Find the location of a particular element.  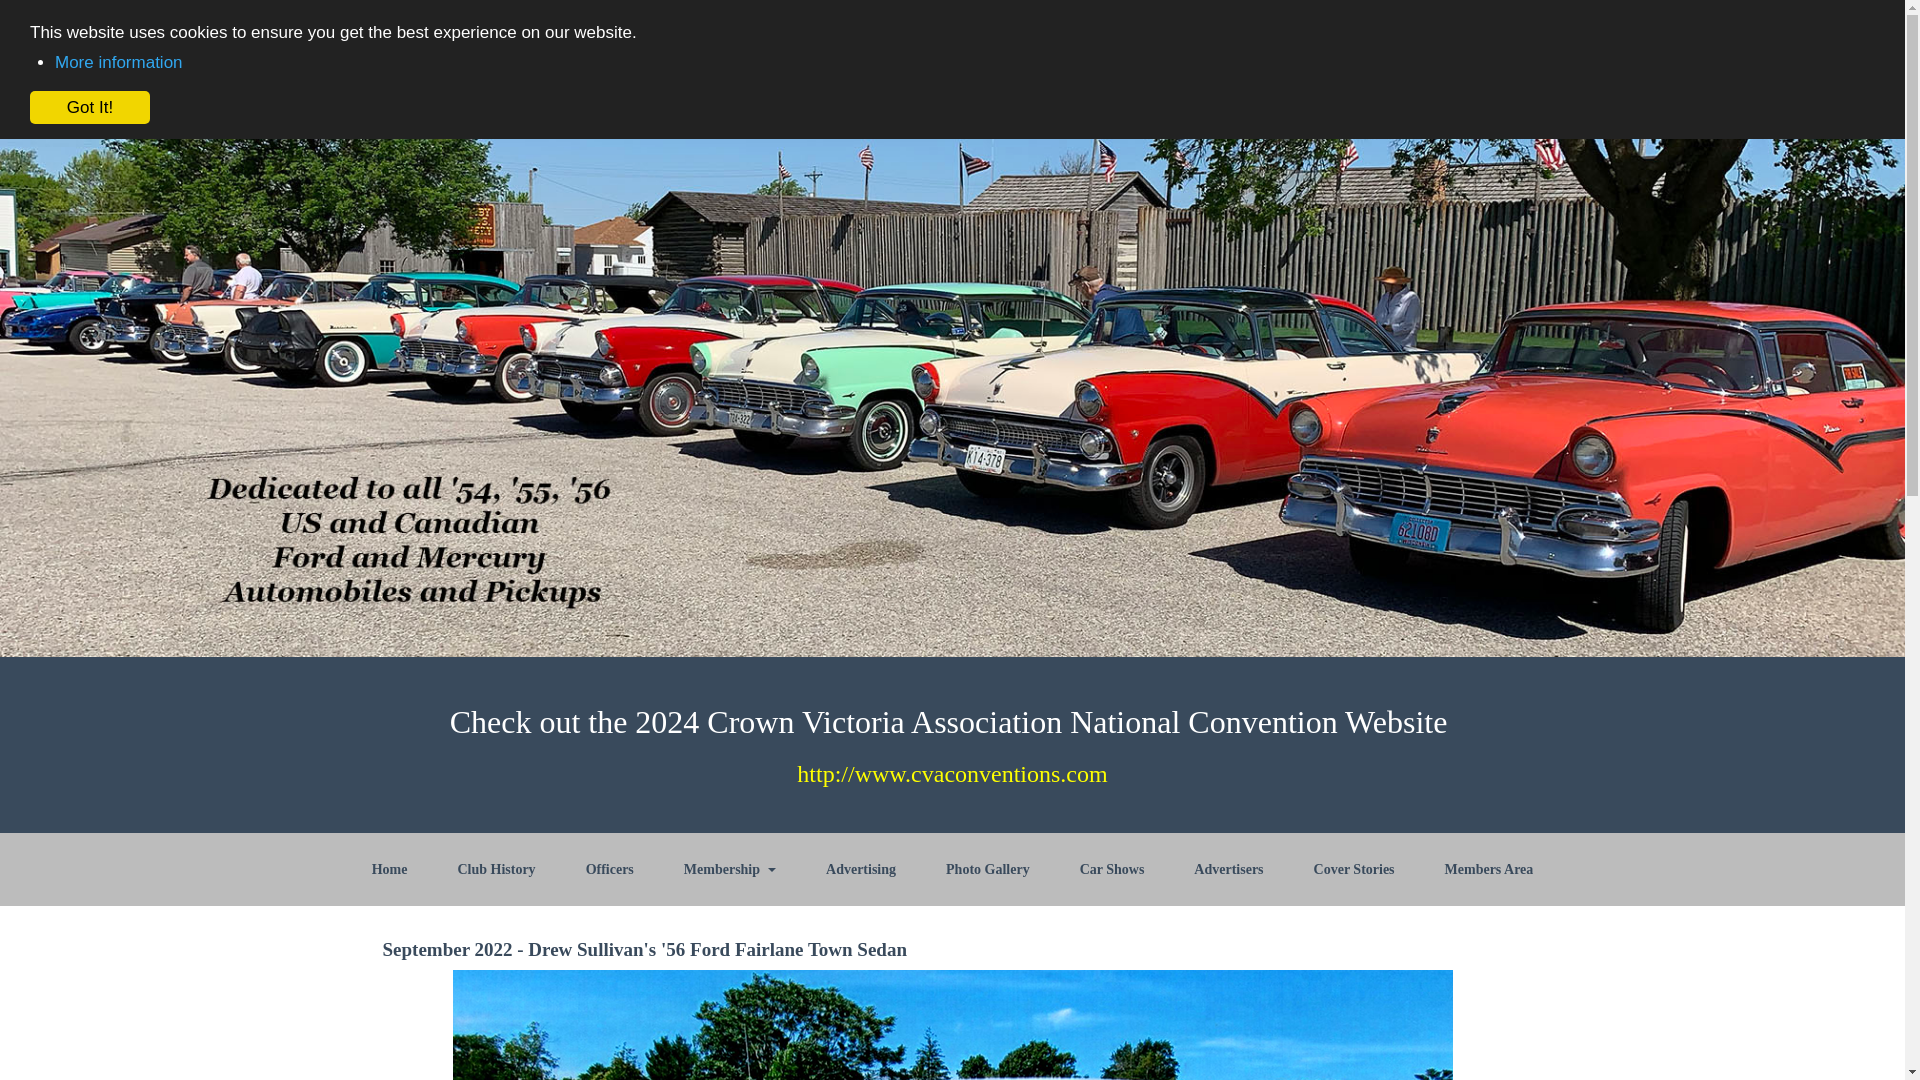

Got It! is located at coordinates (90, 106).